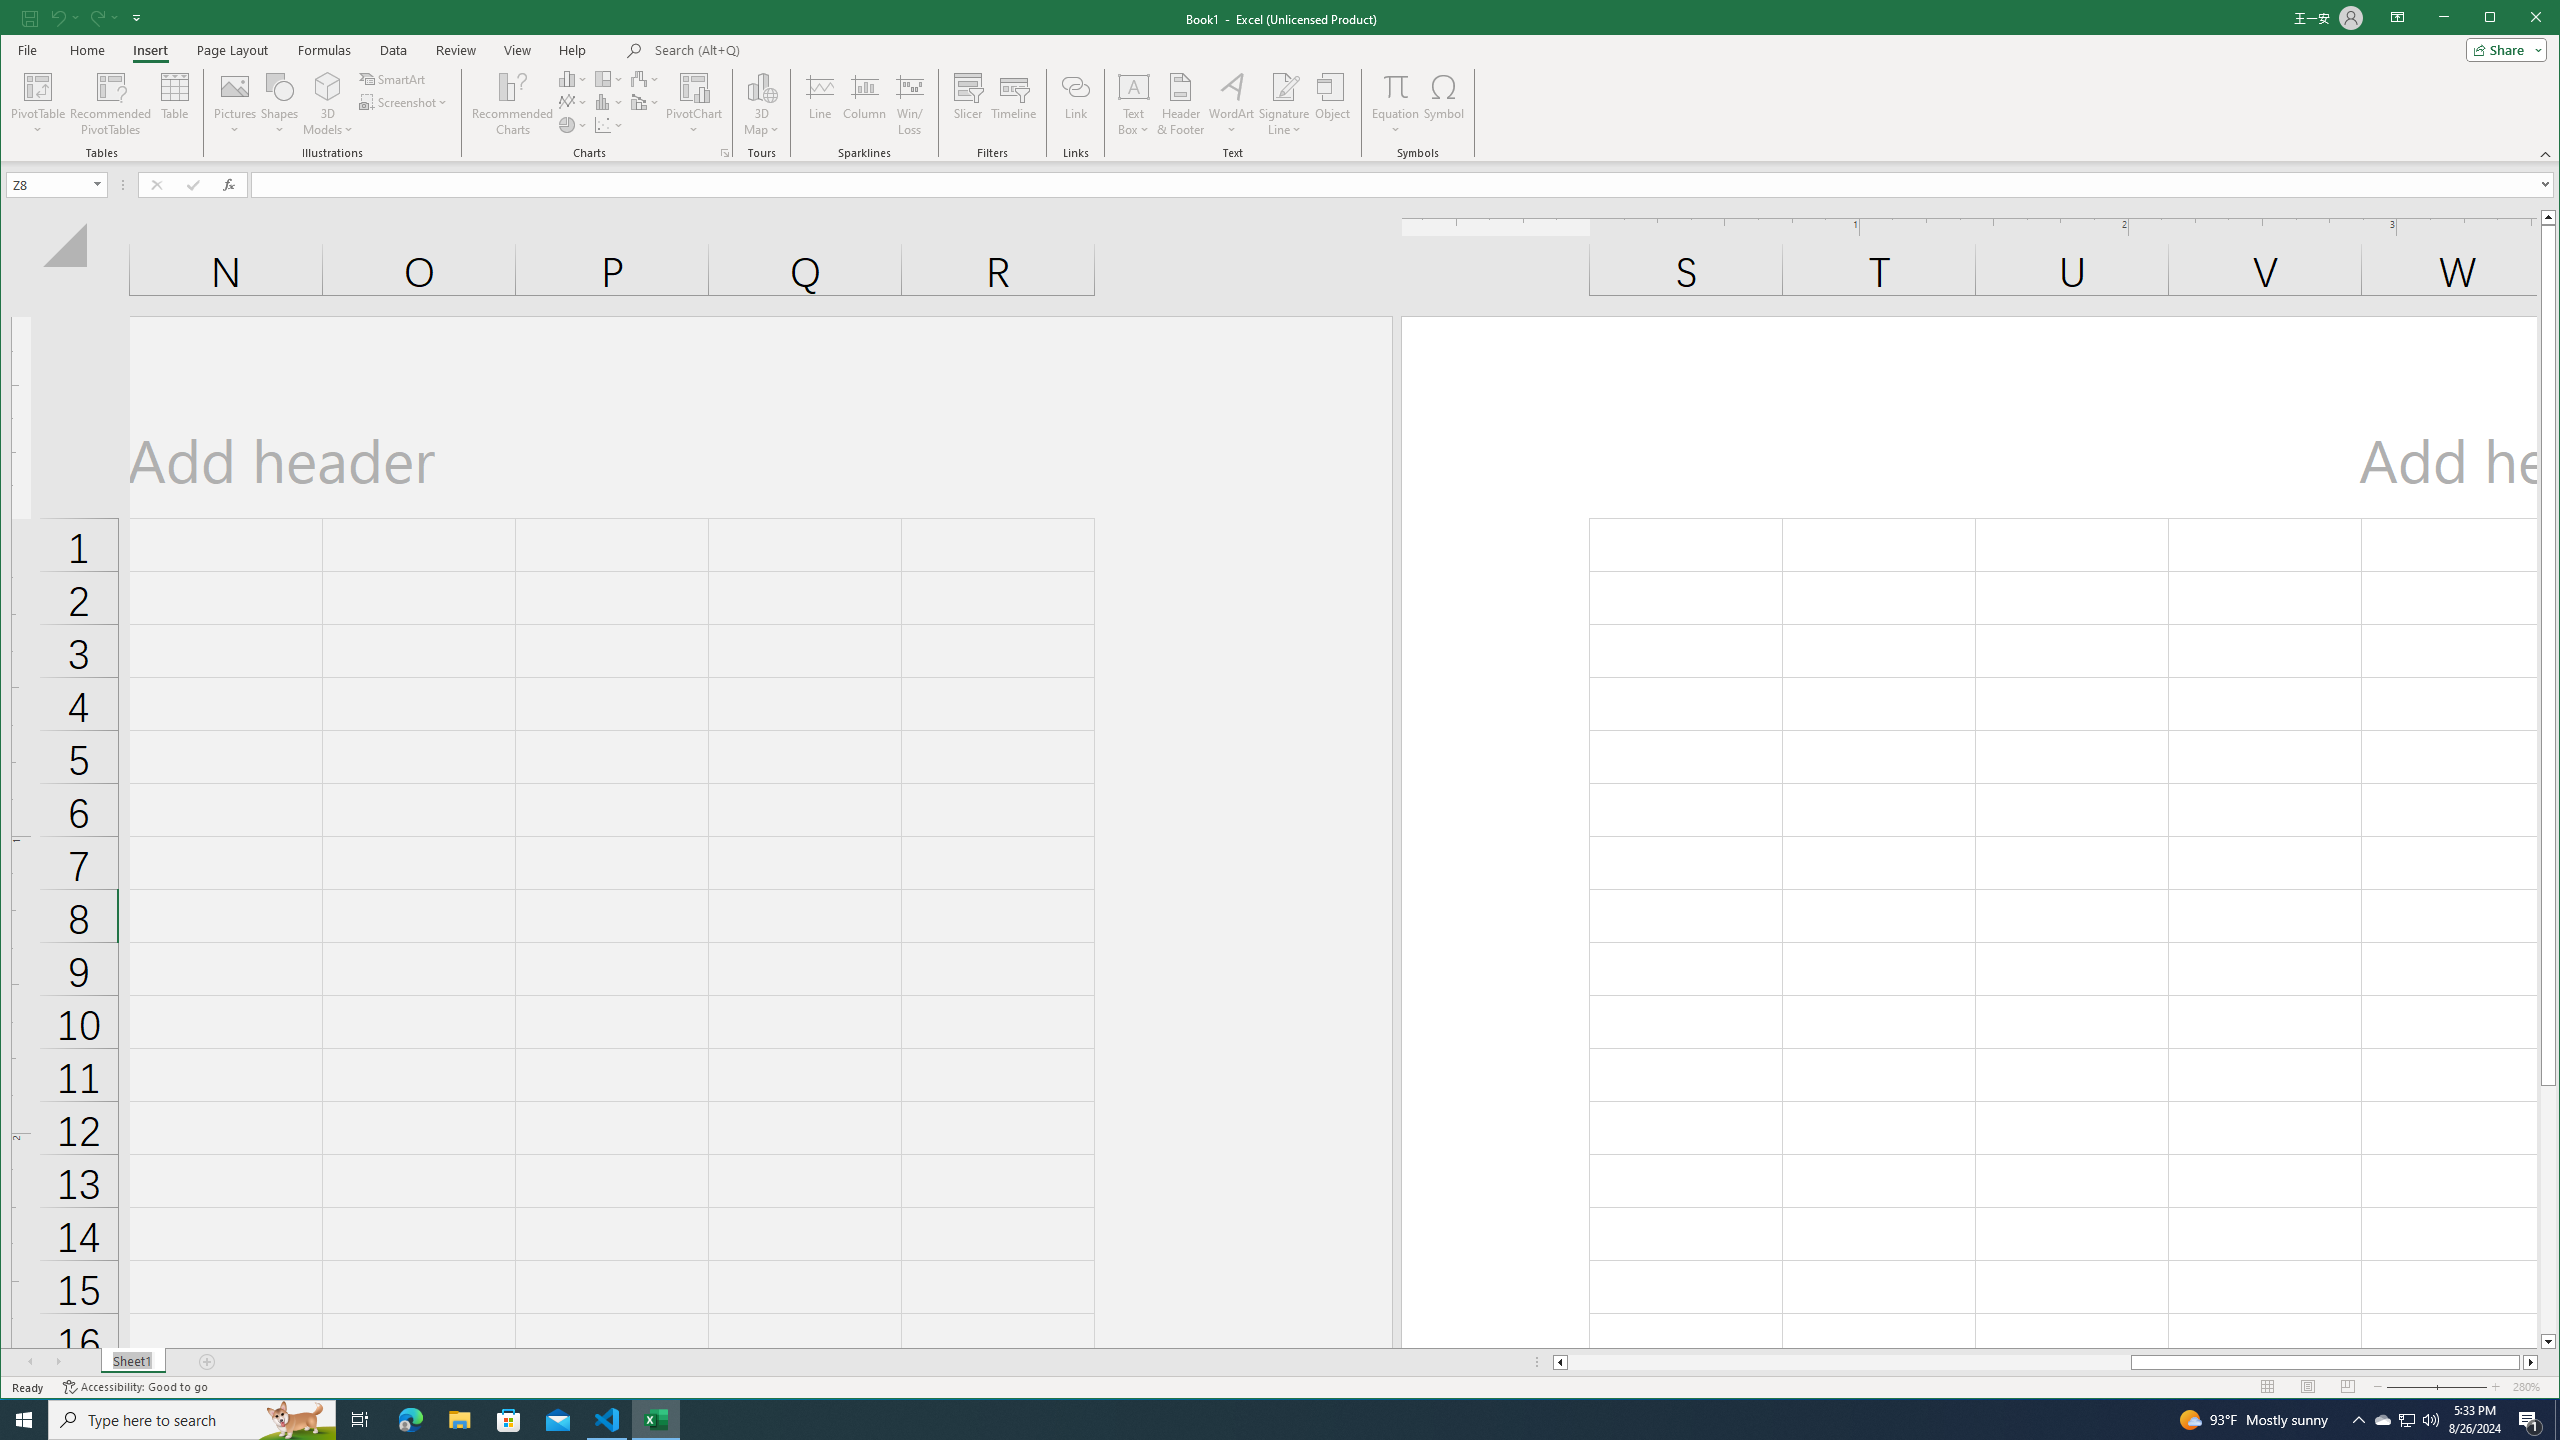 This screenshot has width=2560, height=1440. I want to click on Page left, so click(1848, 1362).